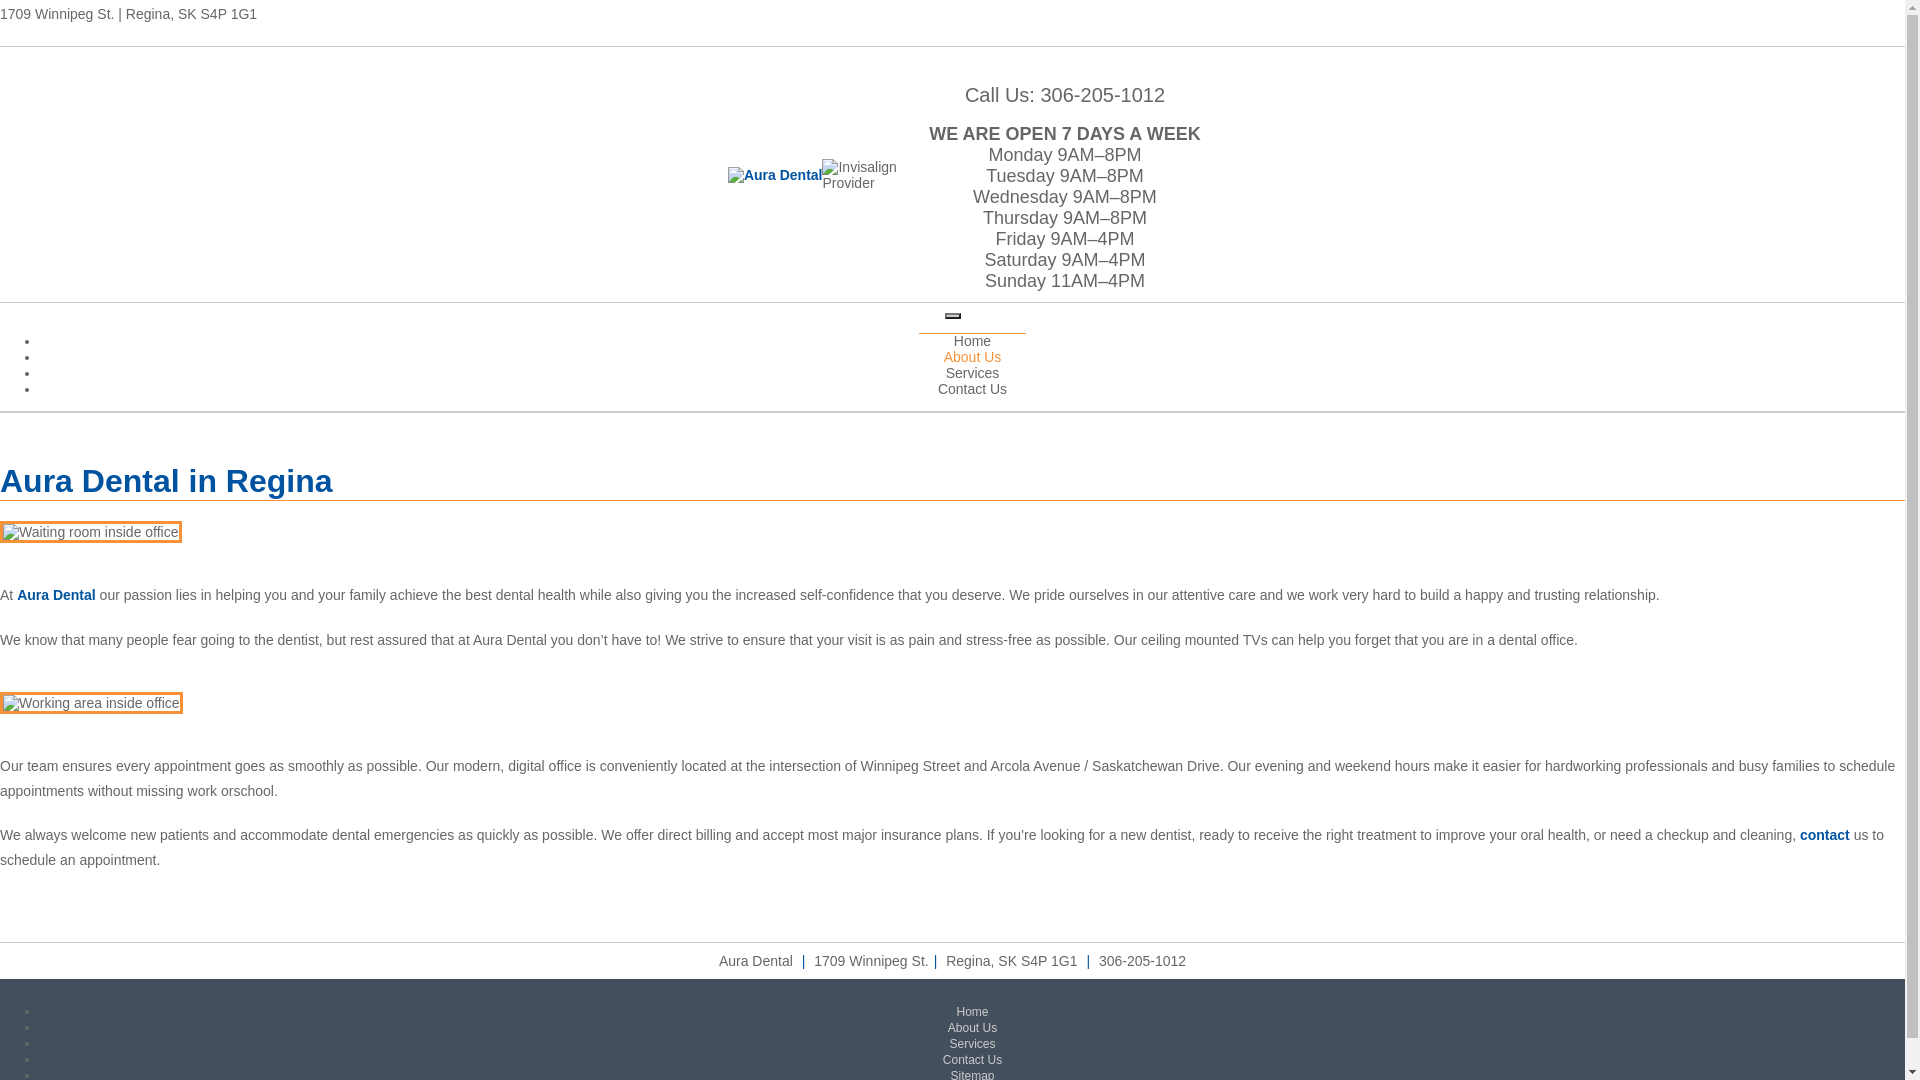 The height and width of the screenshot is (1080, 1920). What do you see at coordinates (56, 595) in the screenshot?
I see `Aura Dental` at bounding box center [56, 595].